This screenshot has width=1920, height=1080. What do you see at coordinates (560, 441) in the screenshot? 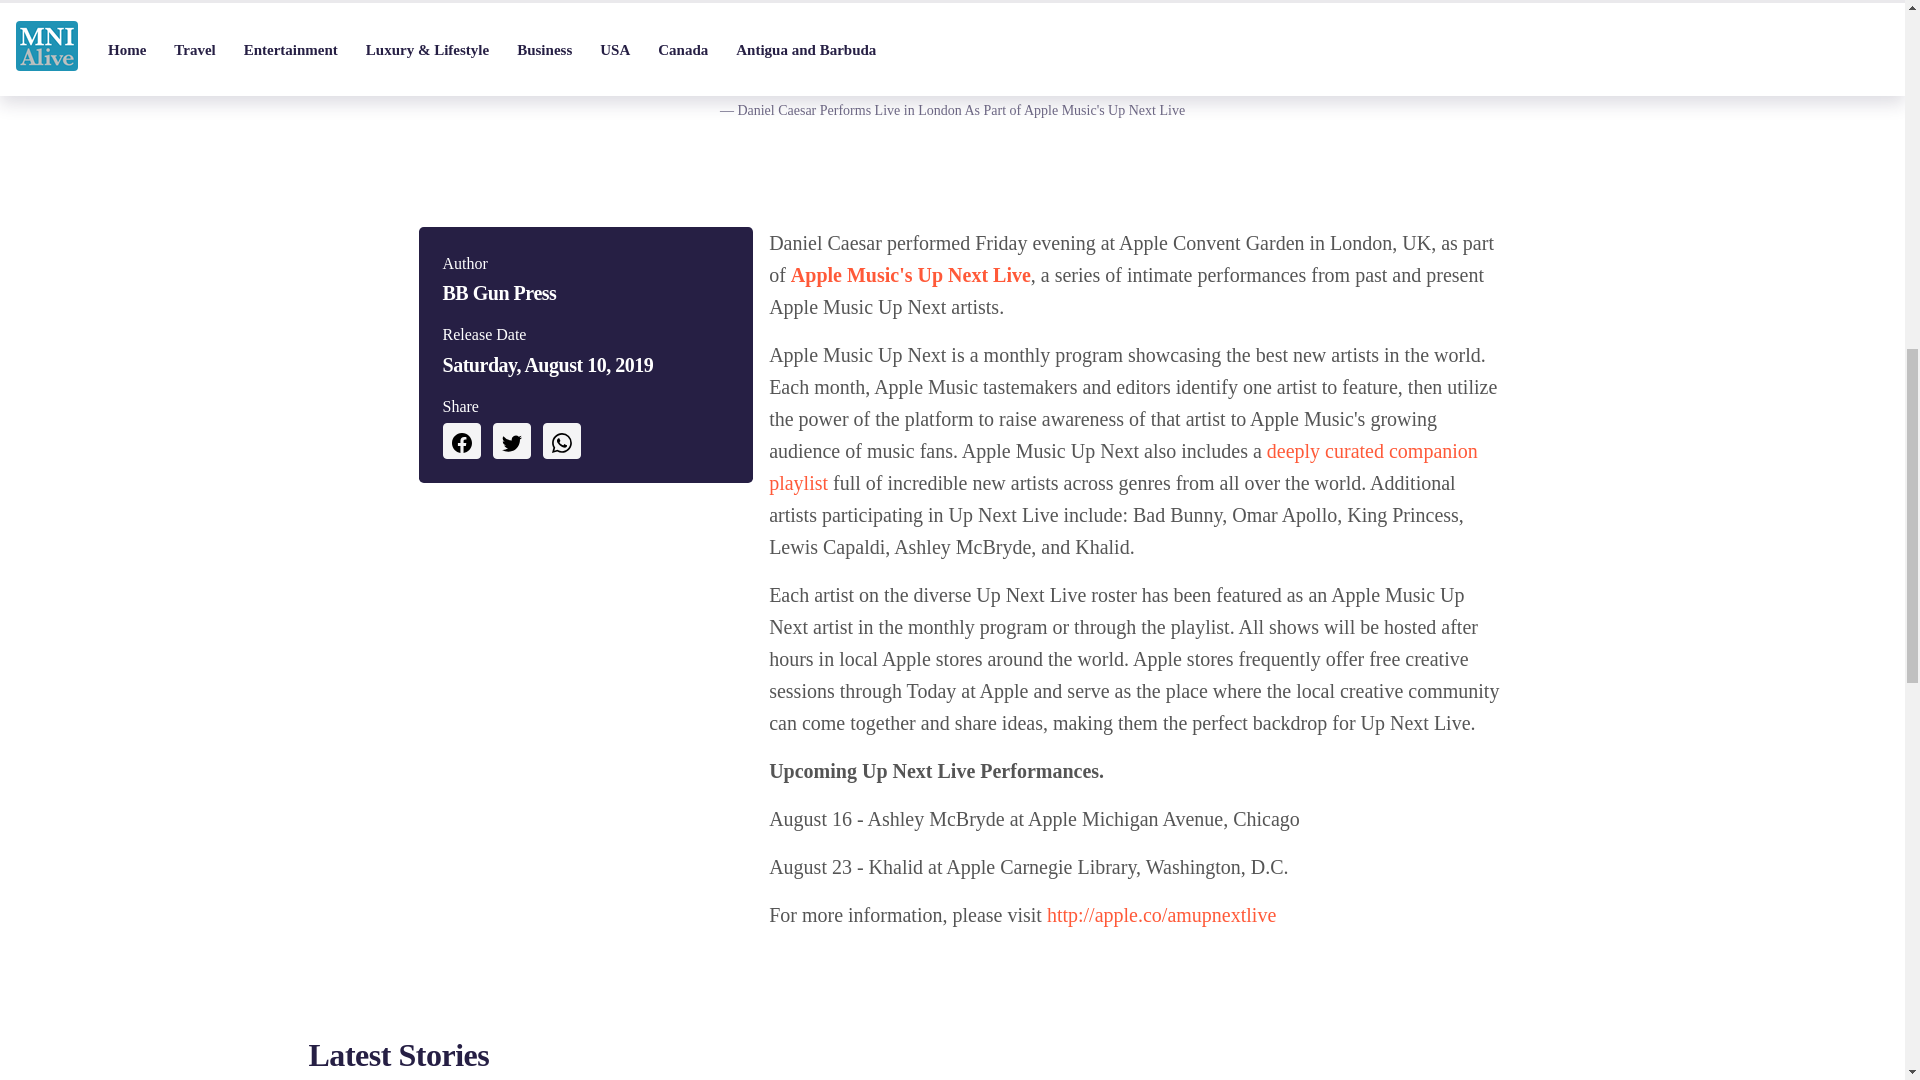
I see `Share on WhatsApp` at bounding box center [560, 441].